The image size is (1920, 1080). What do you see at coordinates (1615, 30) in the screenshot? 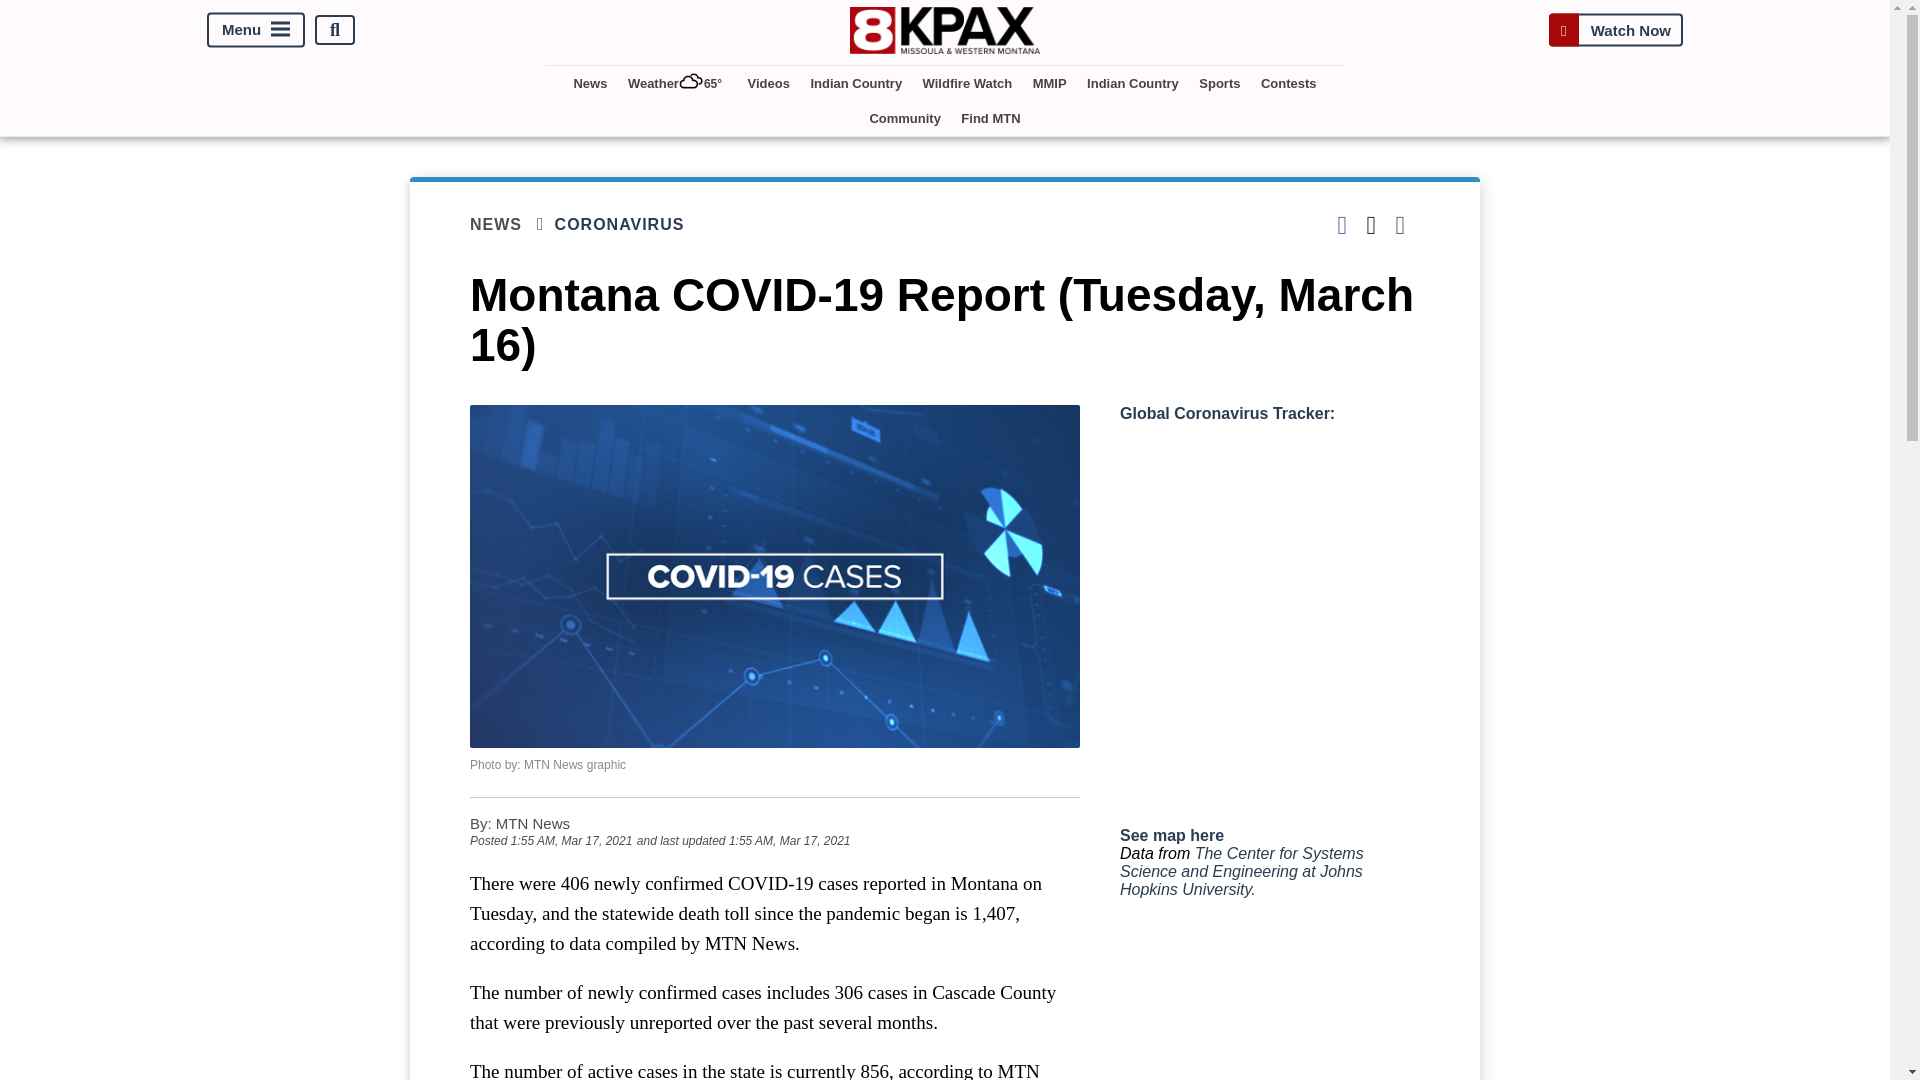
I see `Watch Now` at bounding box center [1615, 30].